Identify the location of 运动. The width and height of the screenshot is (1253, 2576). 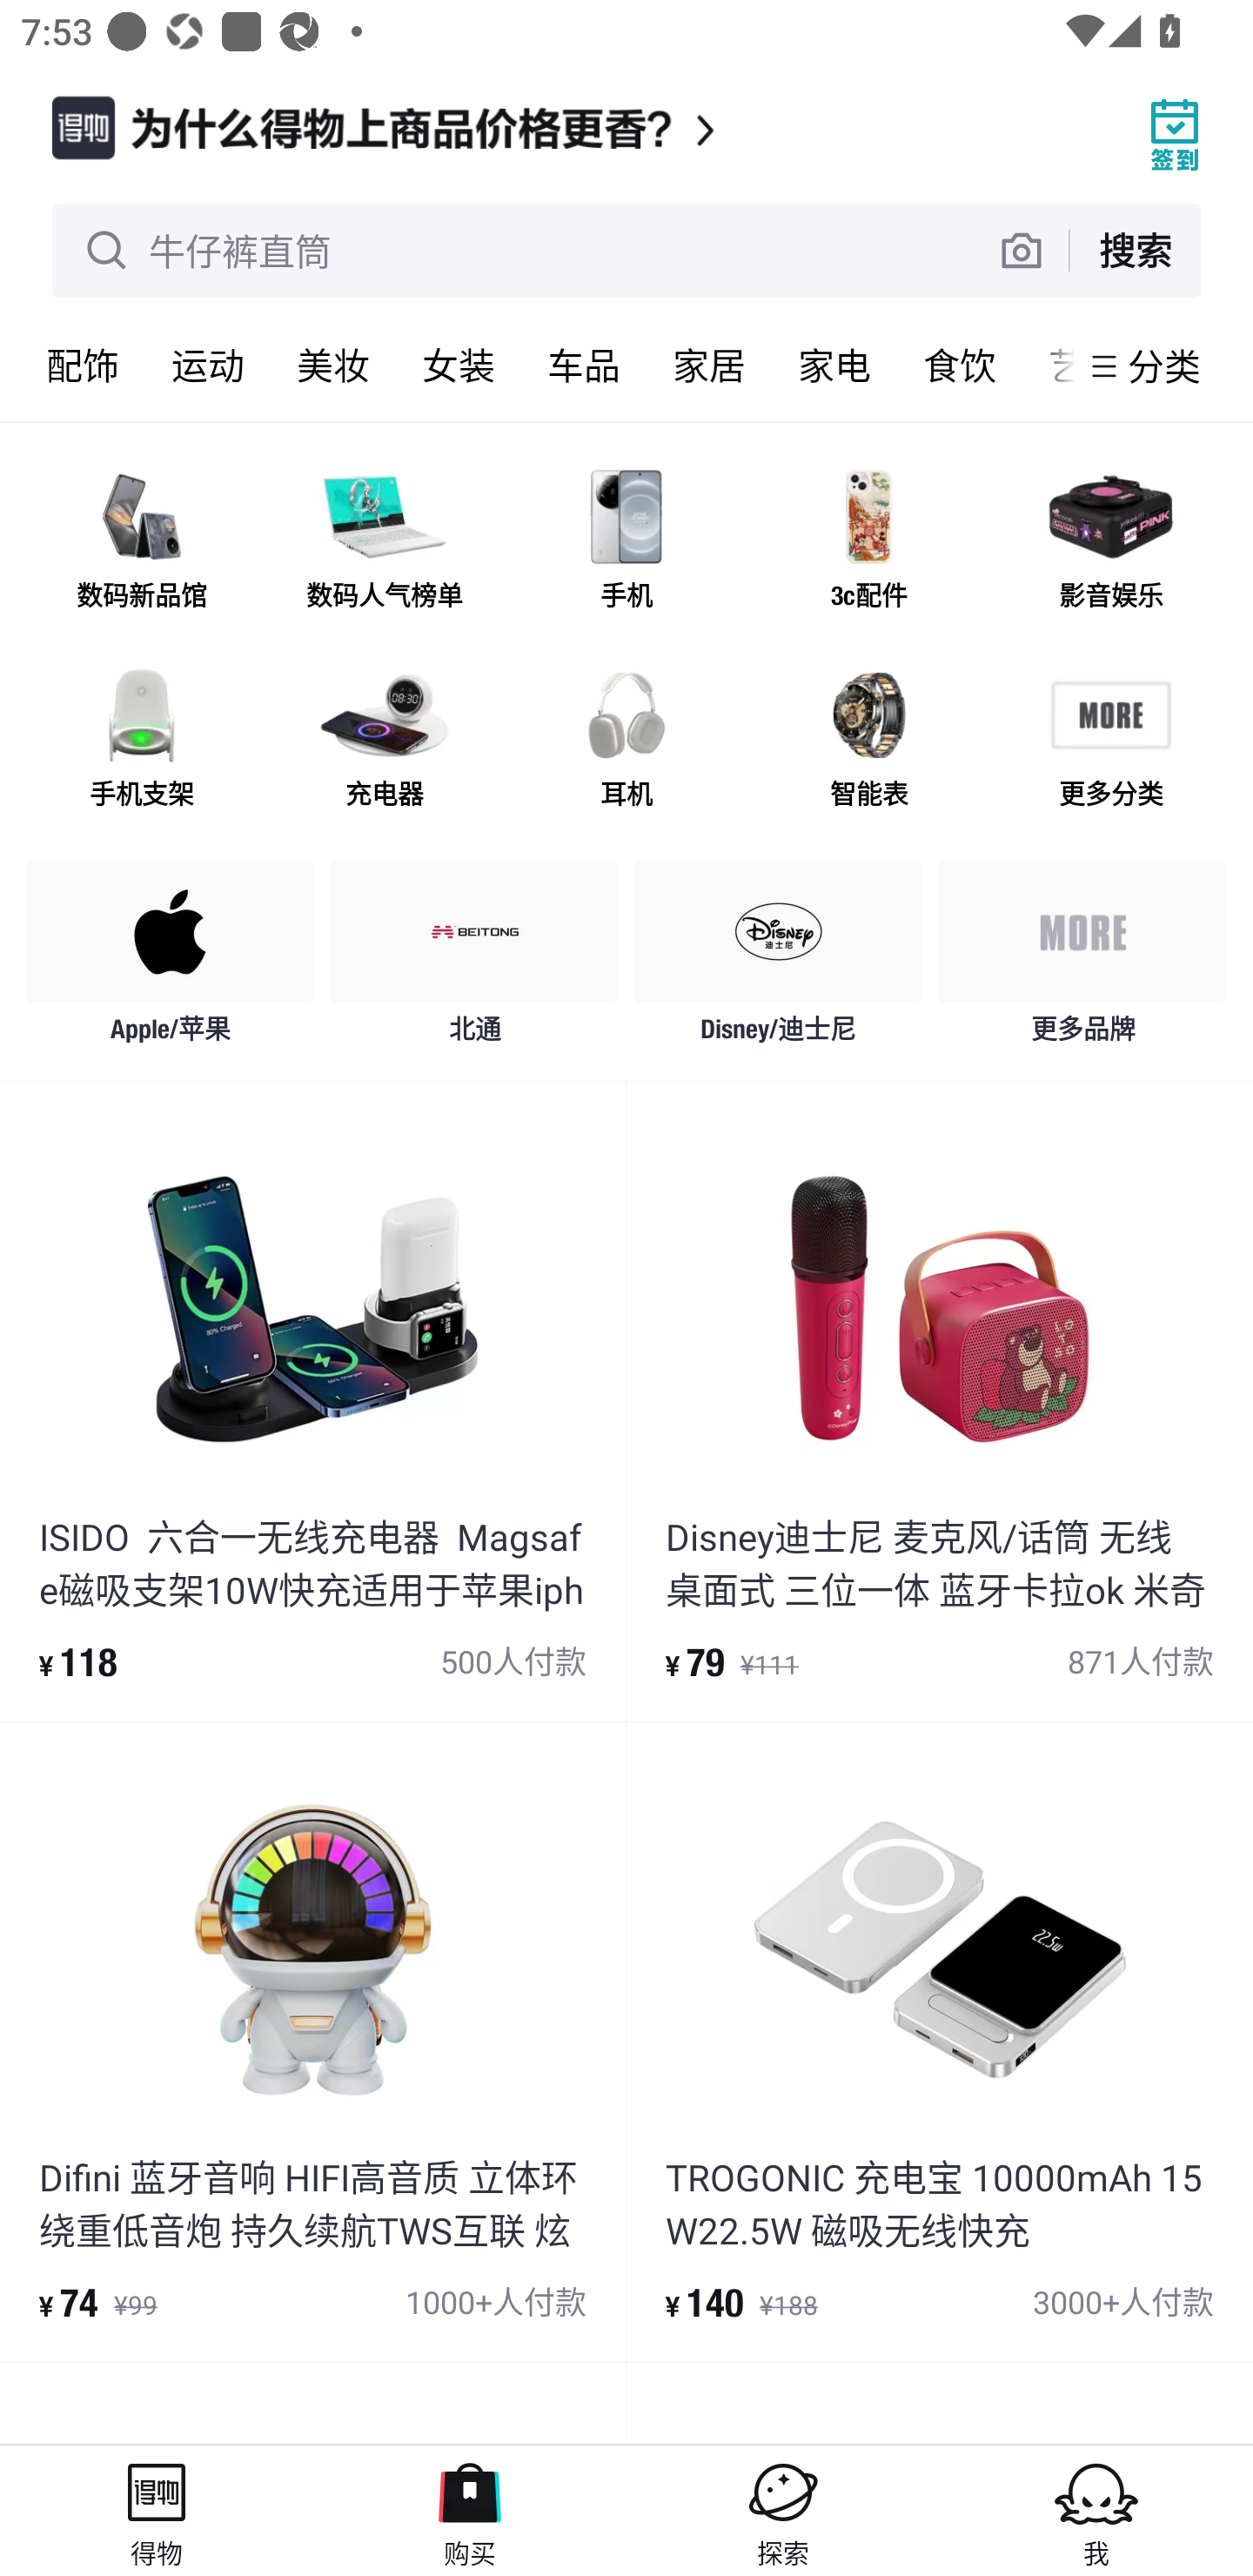
(208, 366).